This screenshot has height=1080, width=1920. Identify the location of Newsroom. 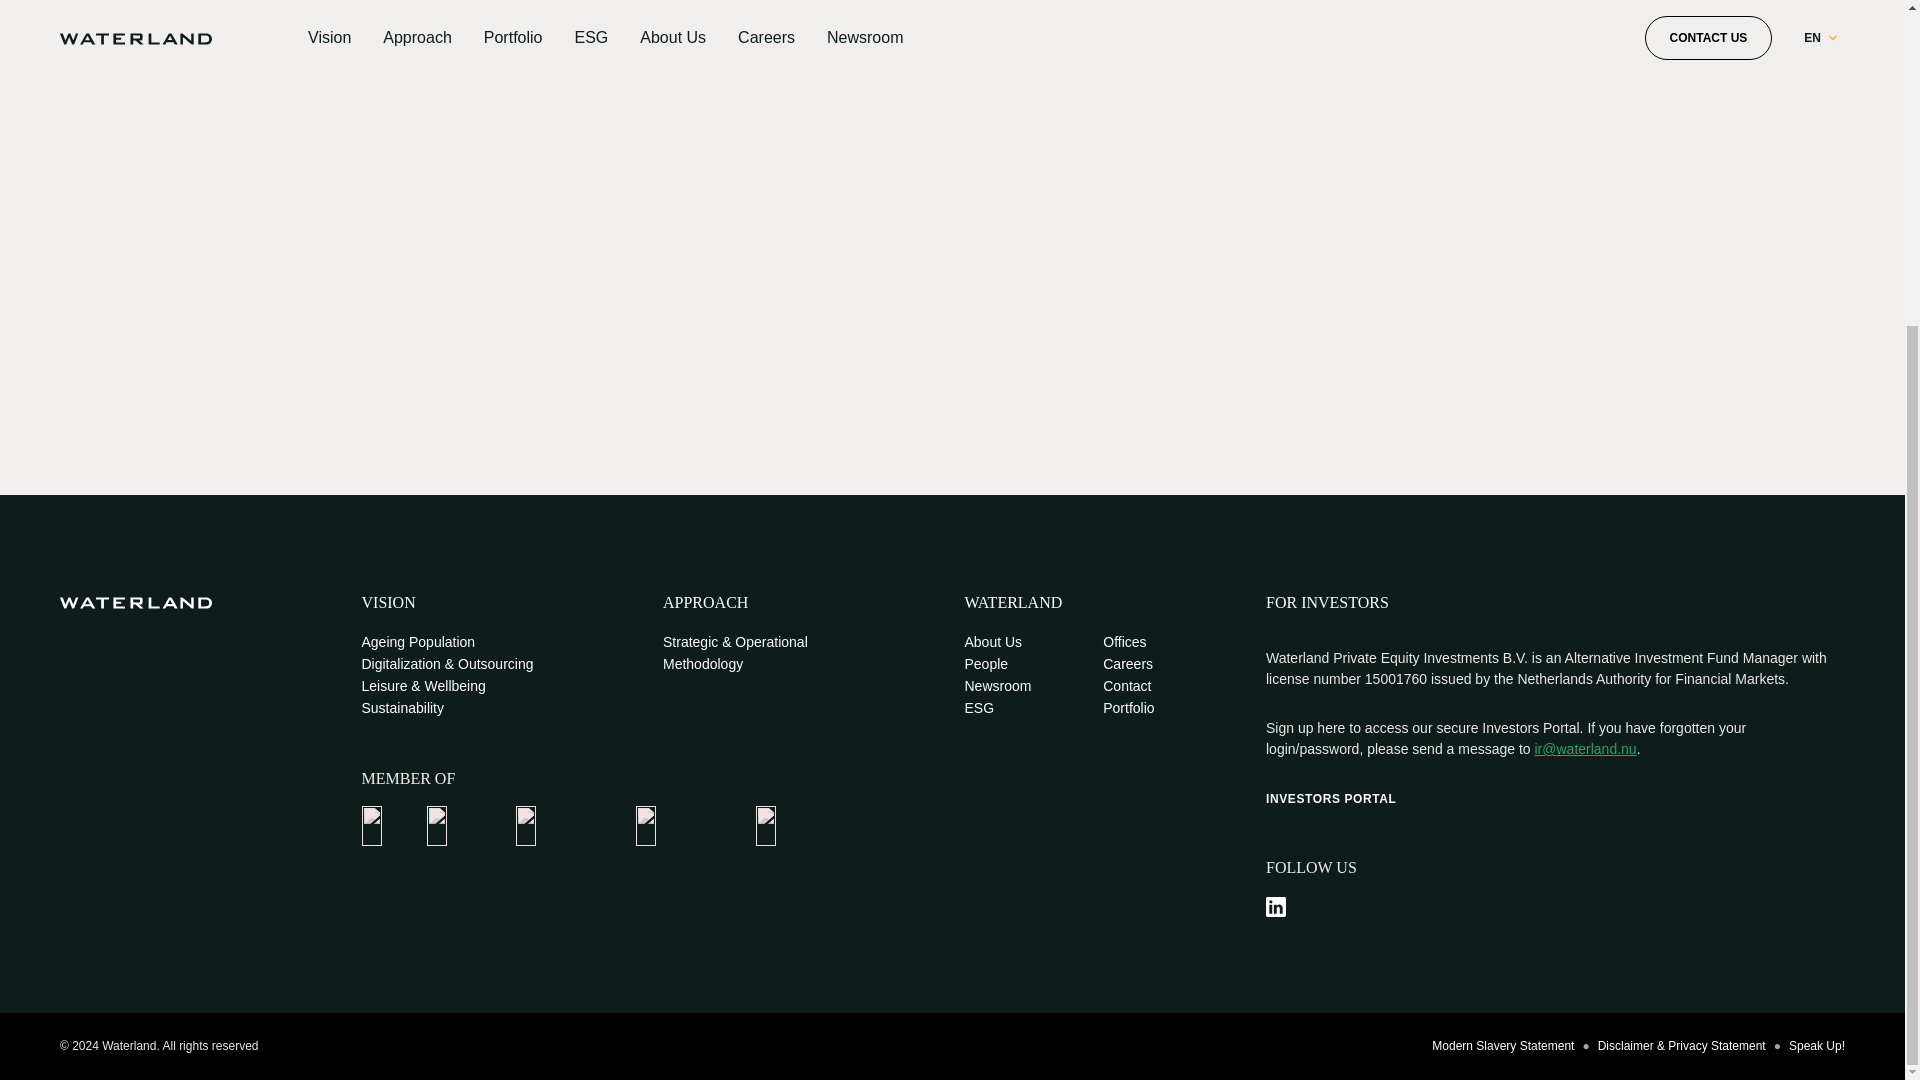
(997, 686).